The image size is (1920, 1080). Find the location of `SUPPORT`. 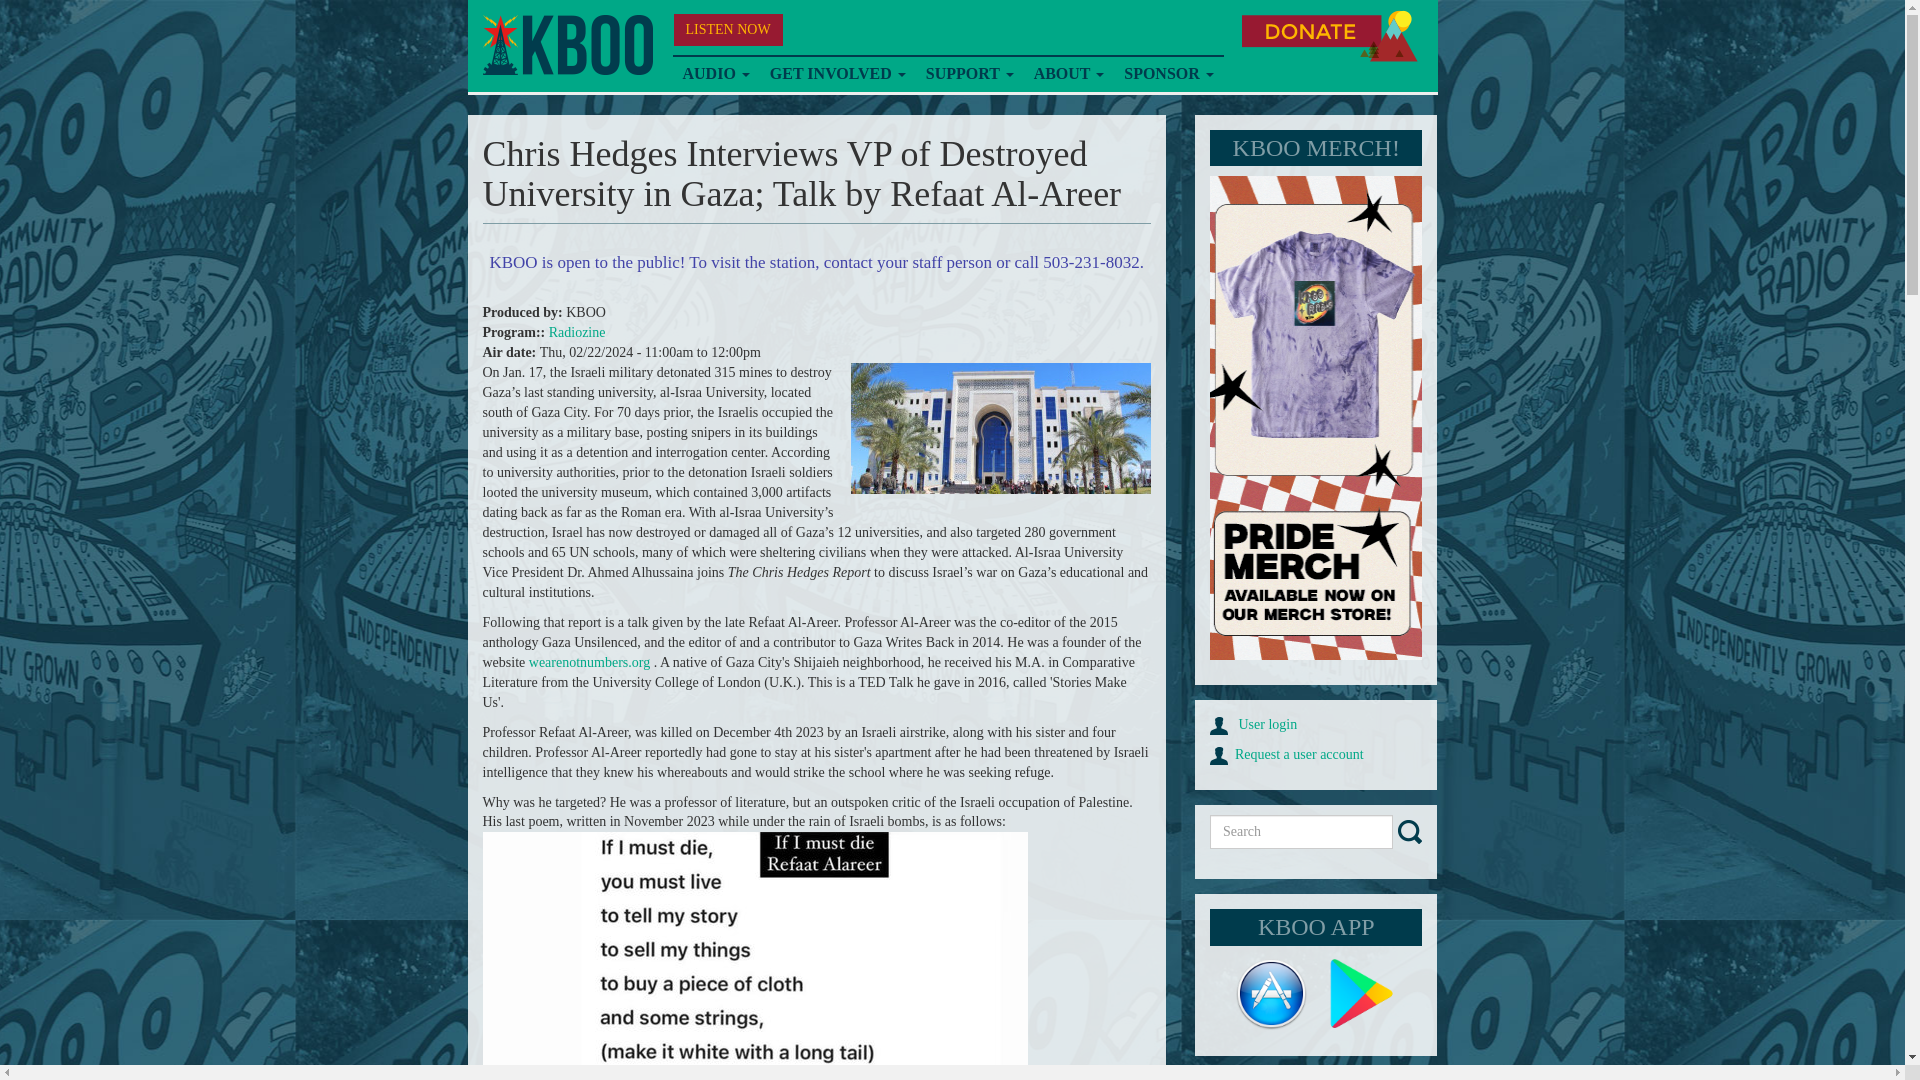

SUPPORT is located at coordinates (969, 74).